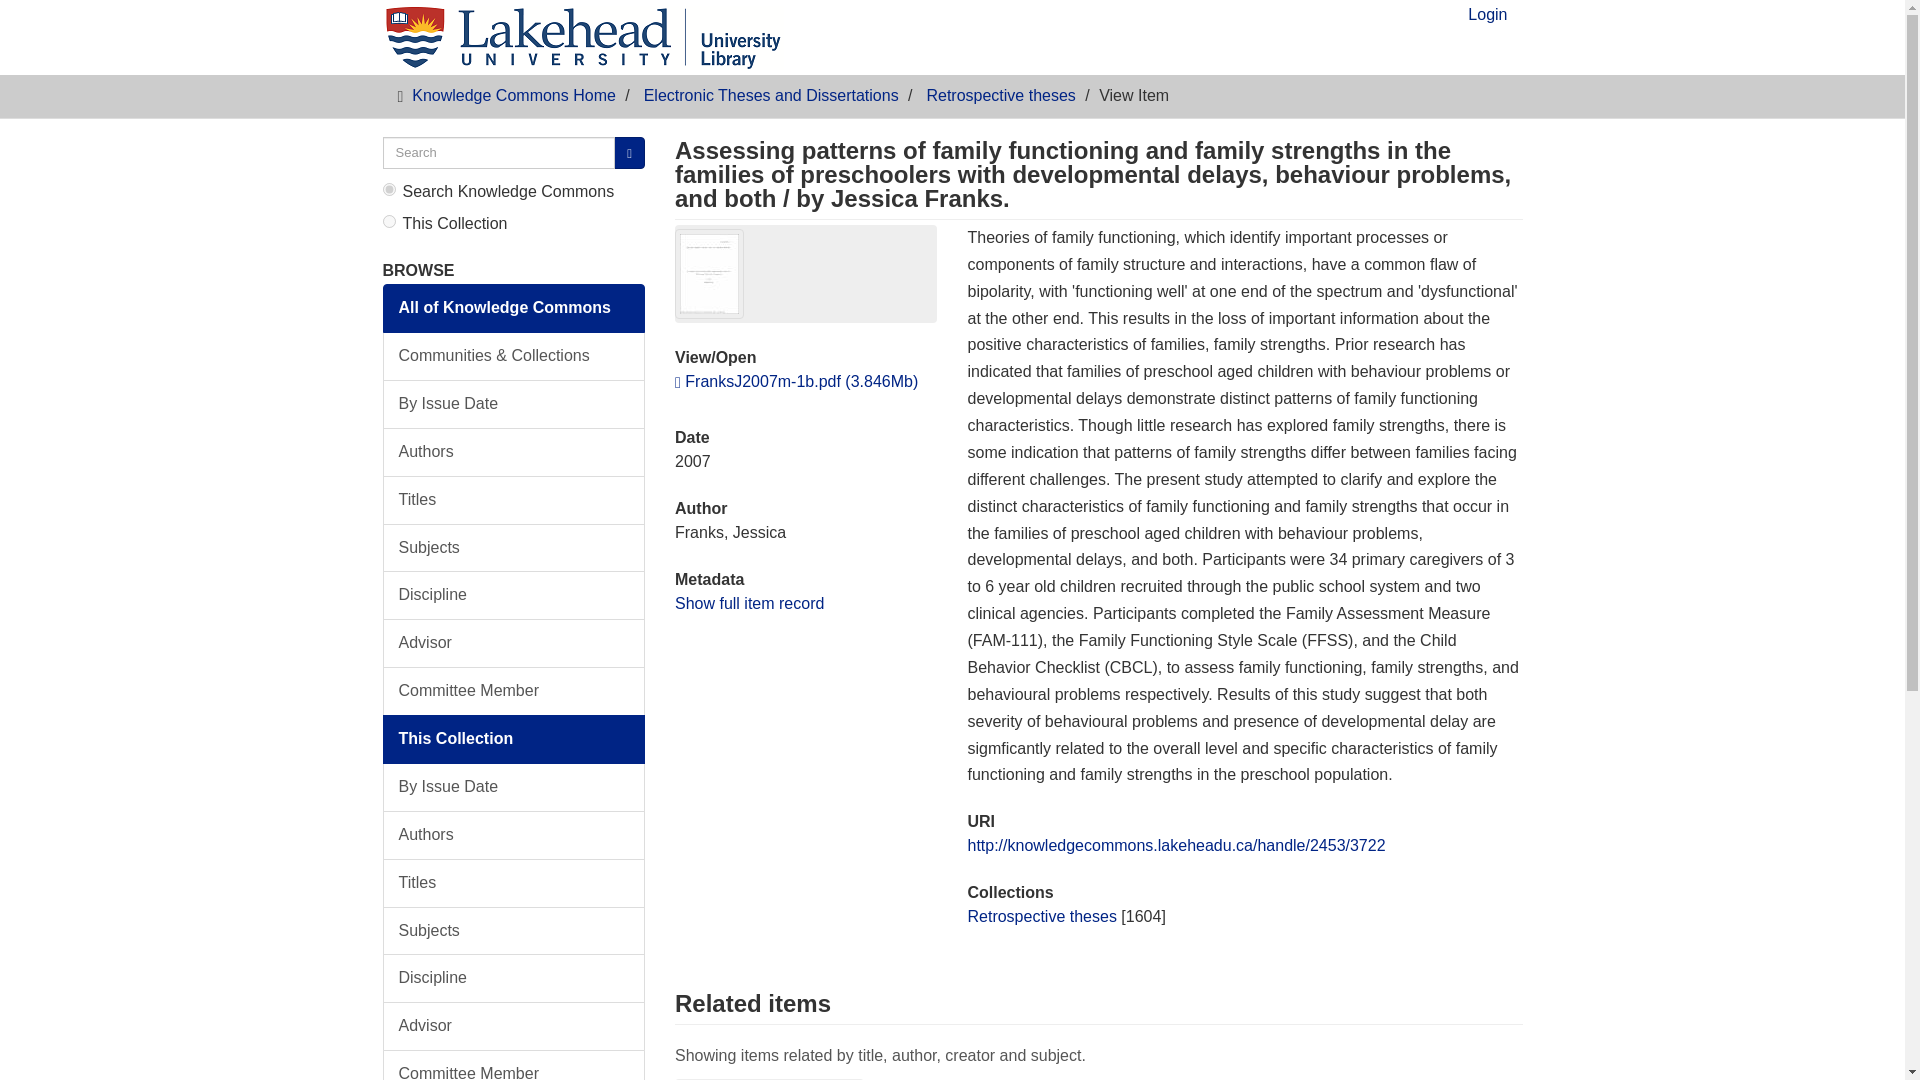 The image size is (1920, 1080). What do you see at coordinates (514, 931) in the screenshot?
I see `Subjects` at bounding box center [514, 931].